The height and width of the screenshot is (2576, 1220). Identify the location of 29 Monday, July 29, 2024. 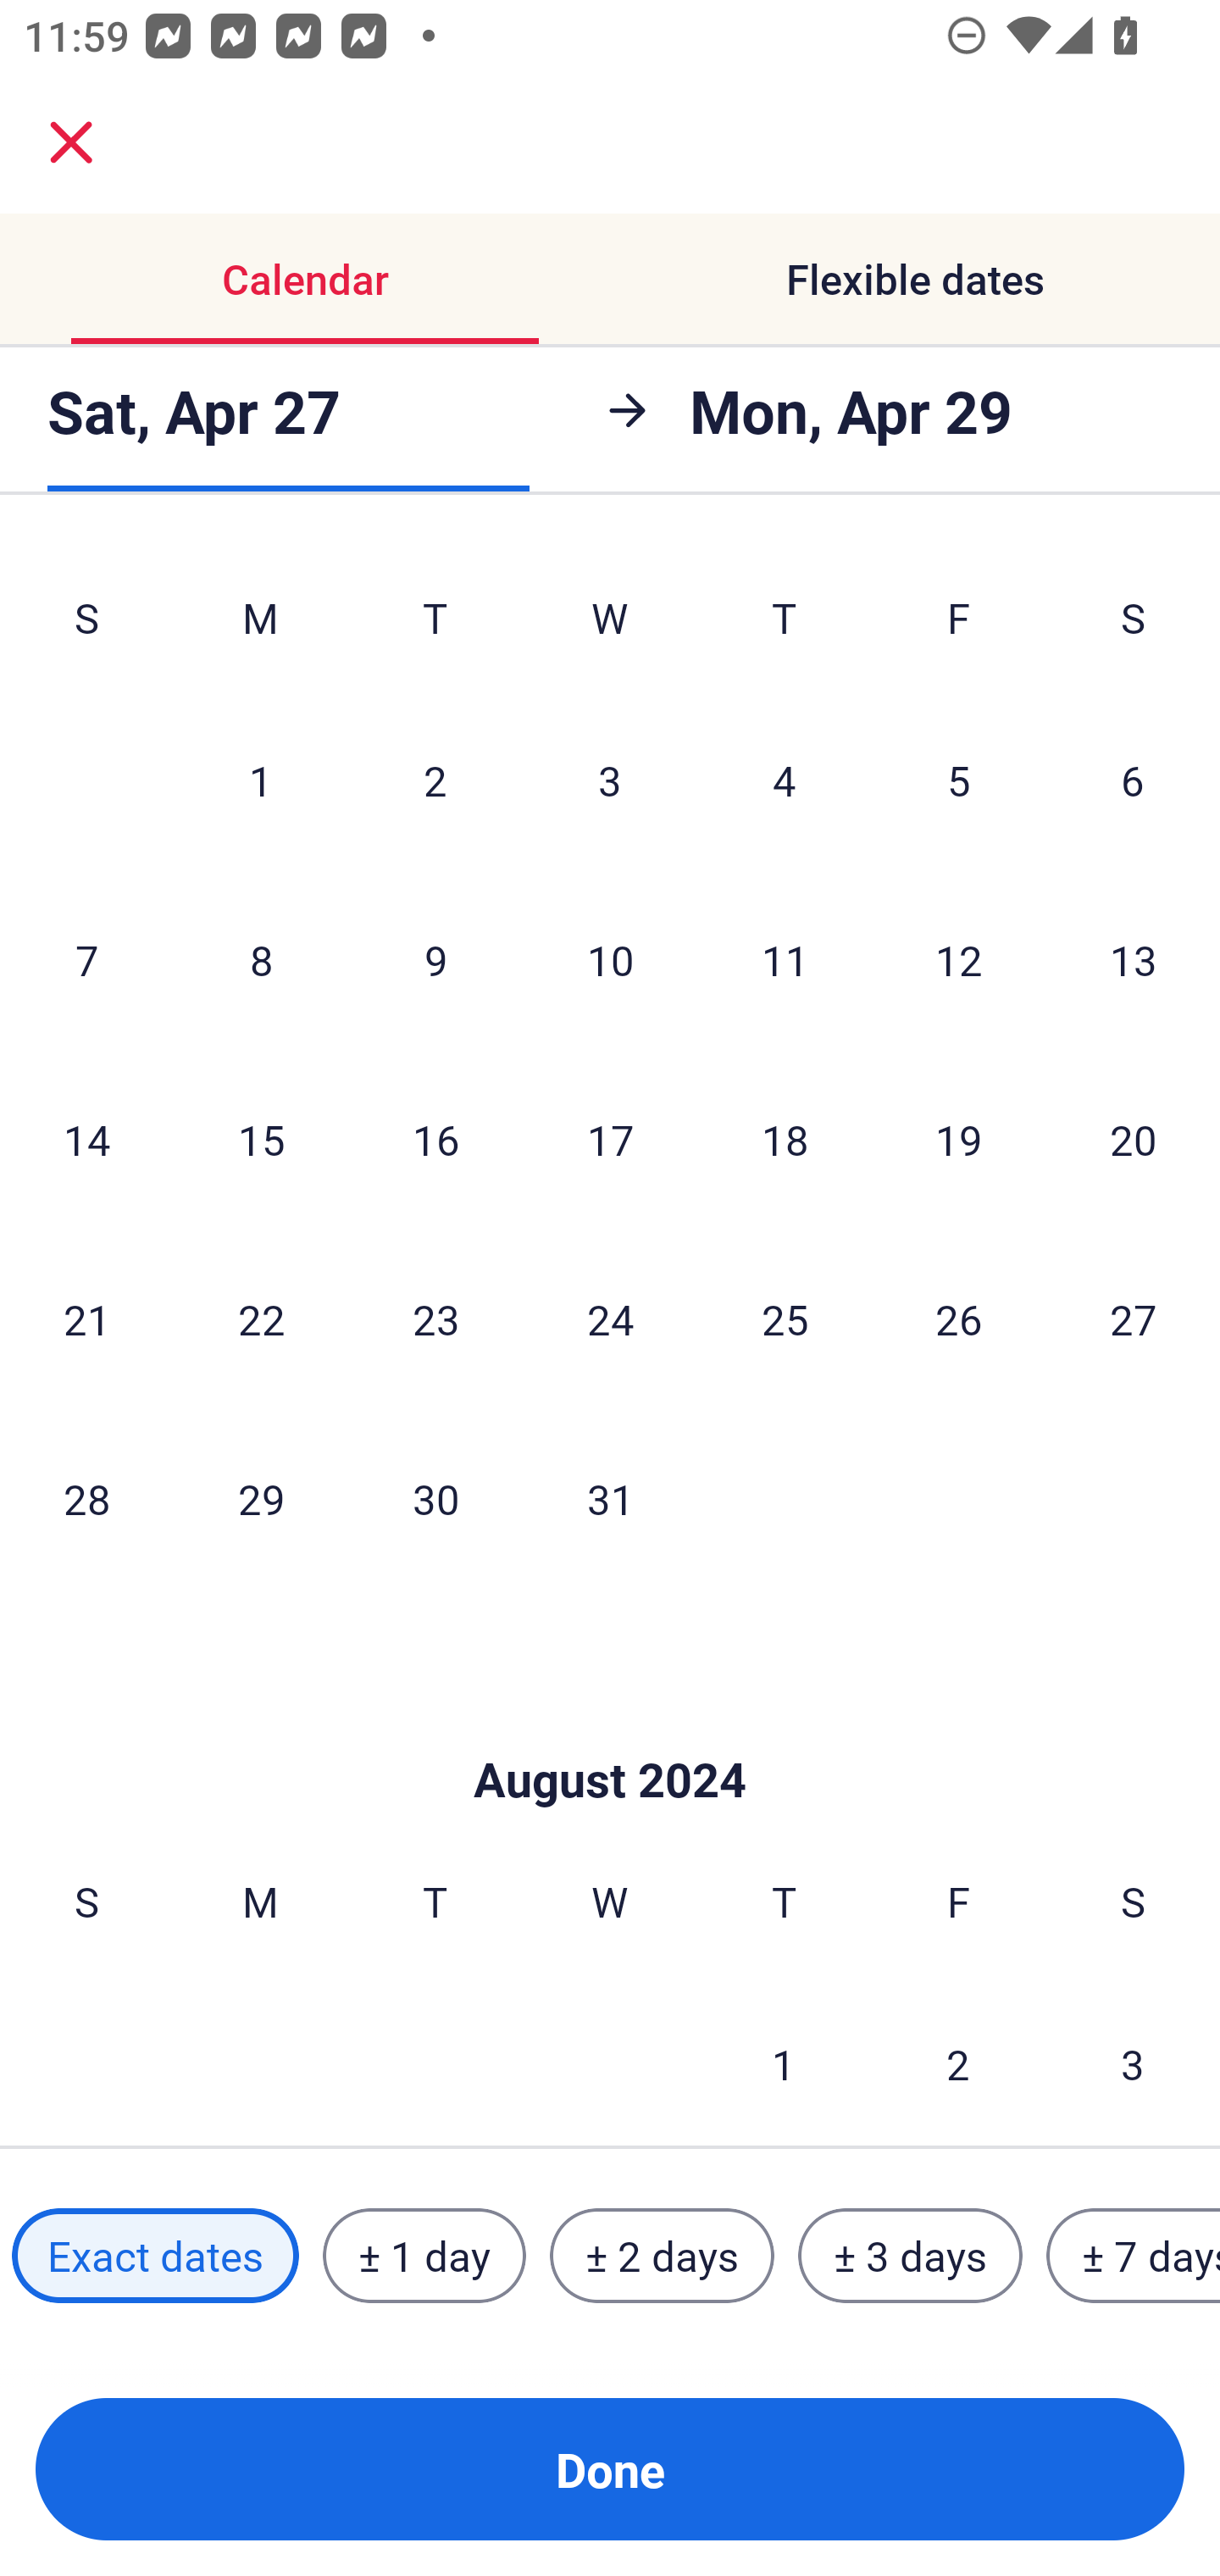
(261, 1497).